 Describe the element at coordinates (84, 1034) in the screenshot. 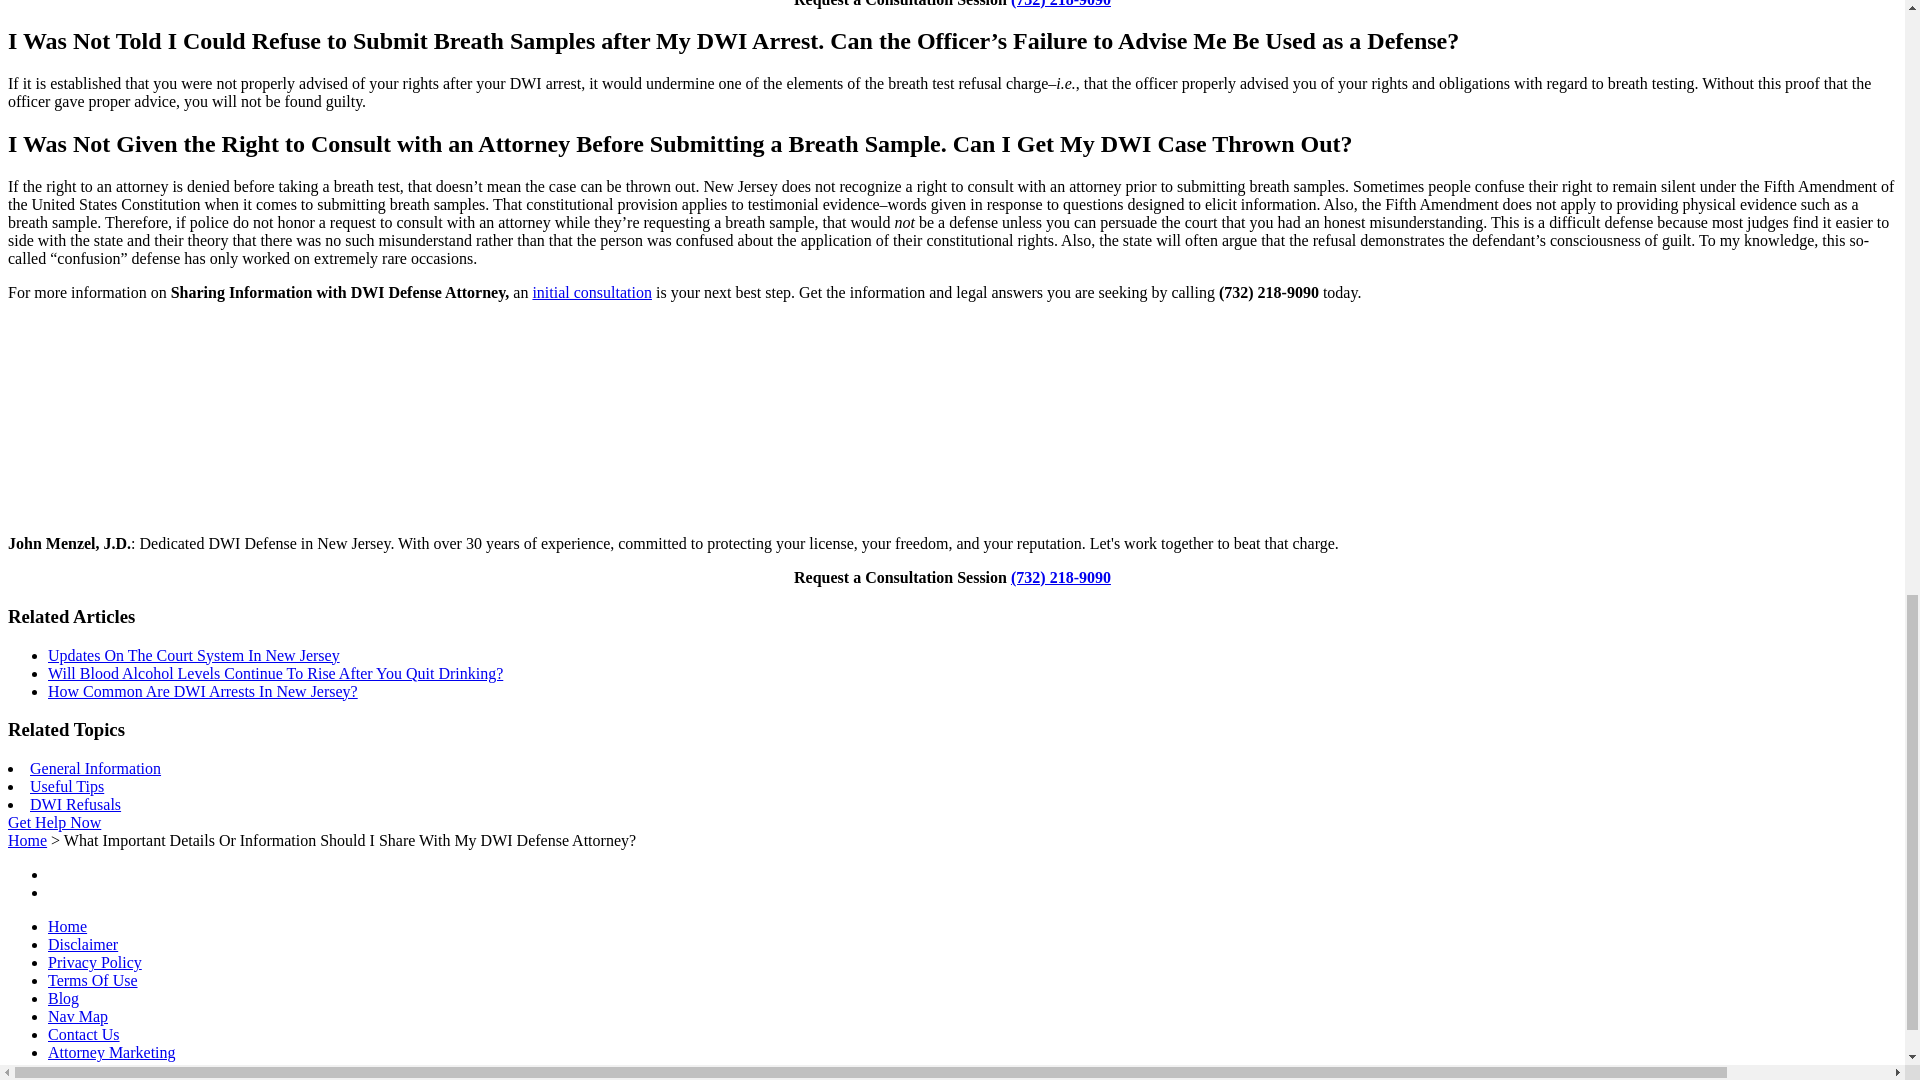

I see `Contact Us` at that location.